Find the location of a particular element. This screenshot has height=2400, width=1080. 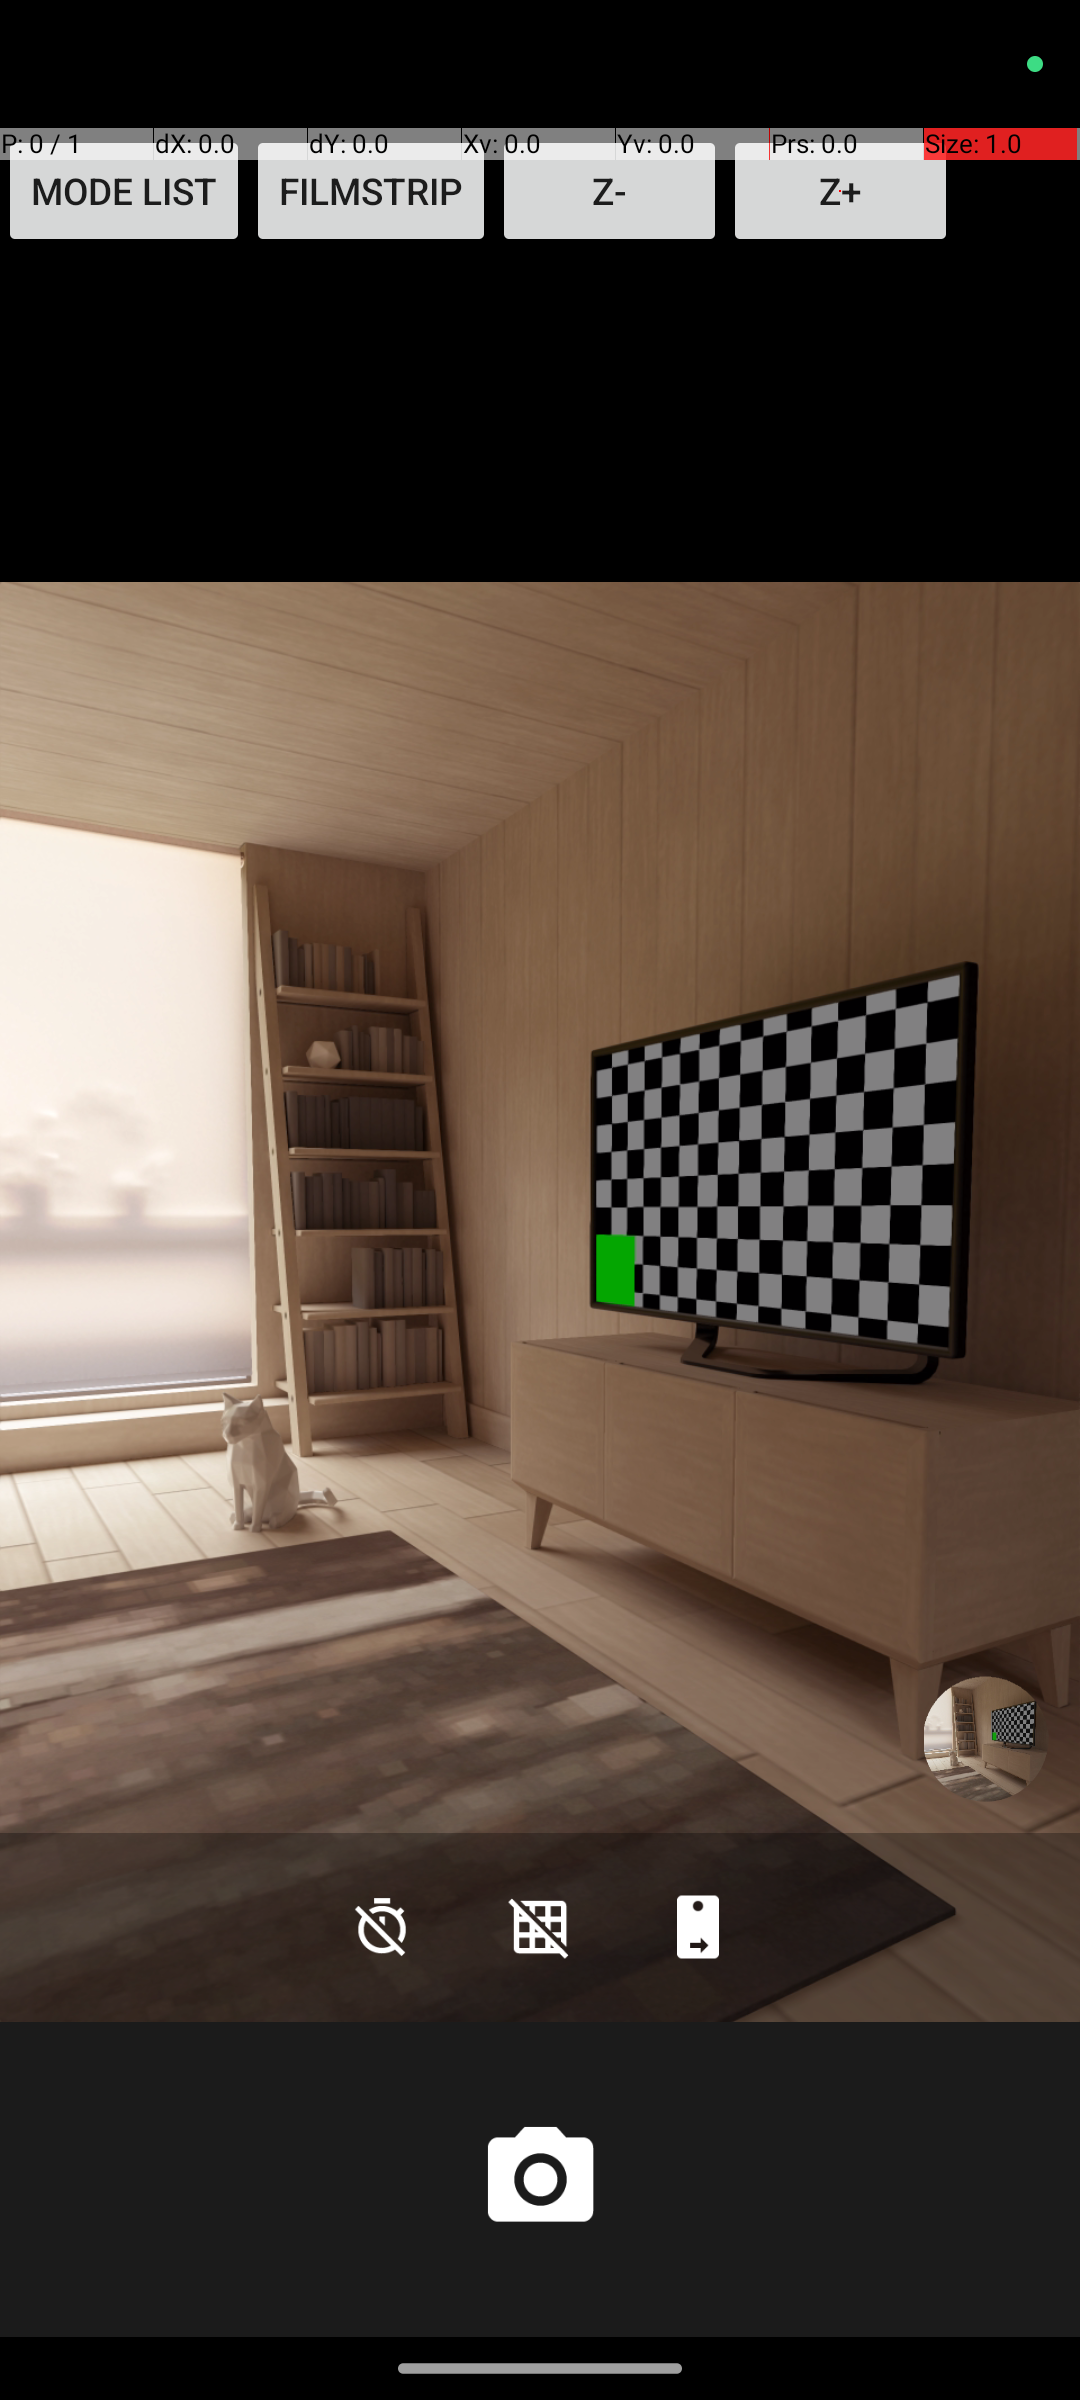

Countdown timer is off is located at coordinates (382, 1926).